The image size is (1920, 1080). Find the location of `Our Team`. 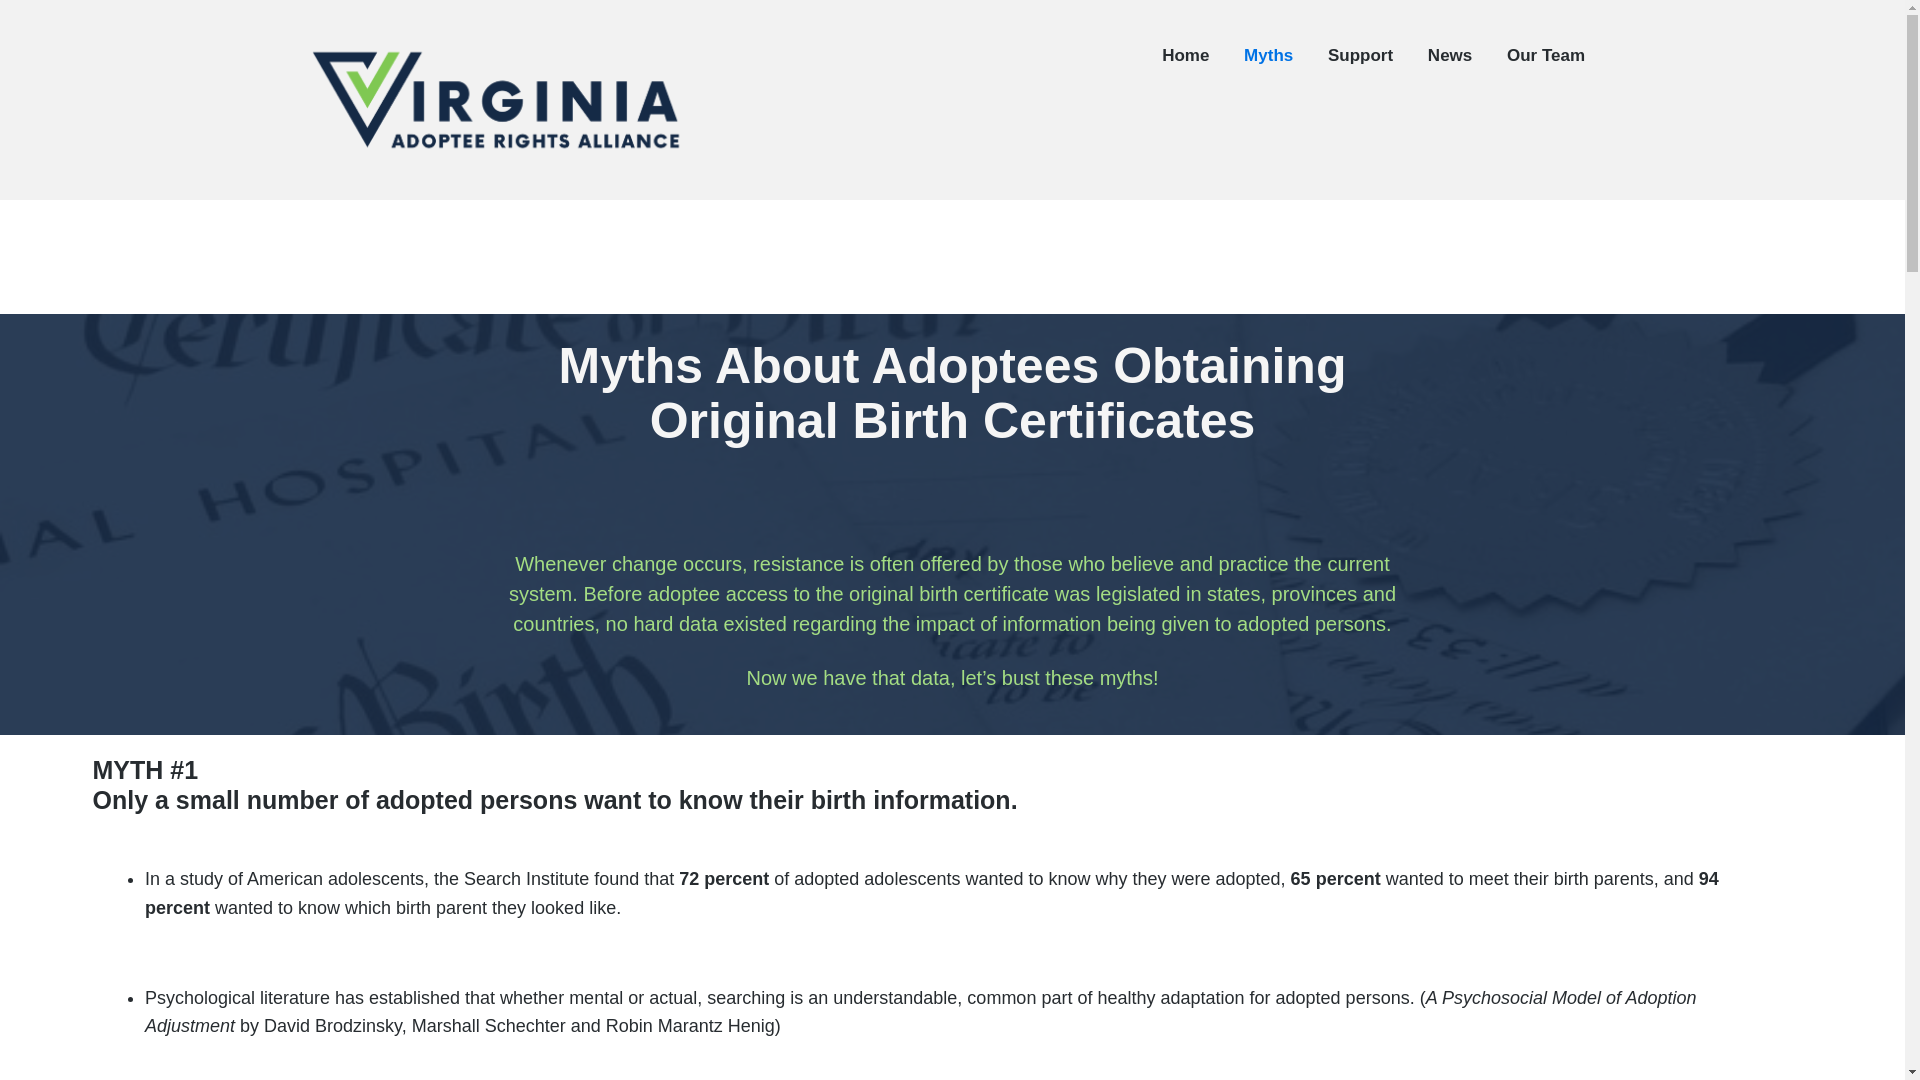

Our Team is located at coordinates (1546, 56).